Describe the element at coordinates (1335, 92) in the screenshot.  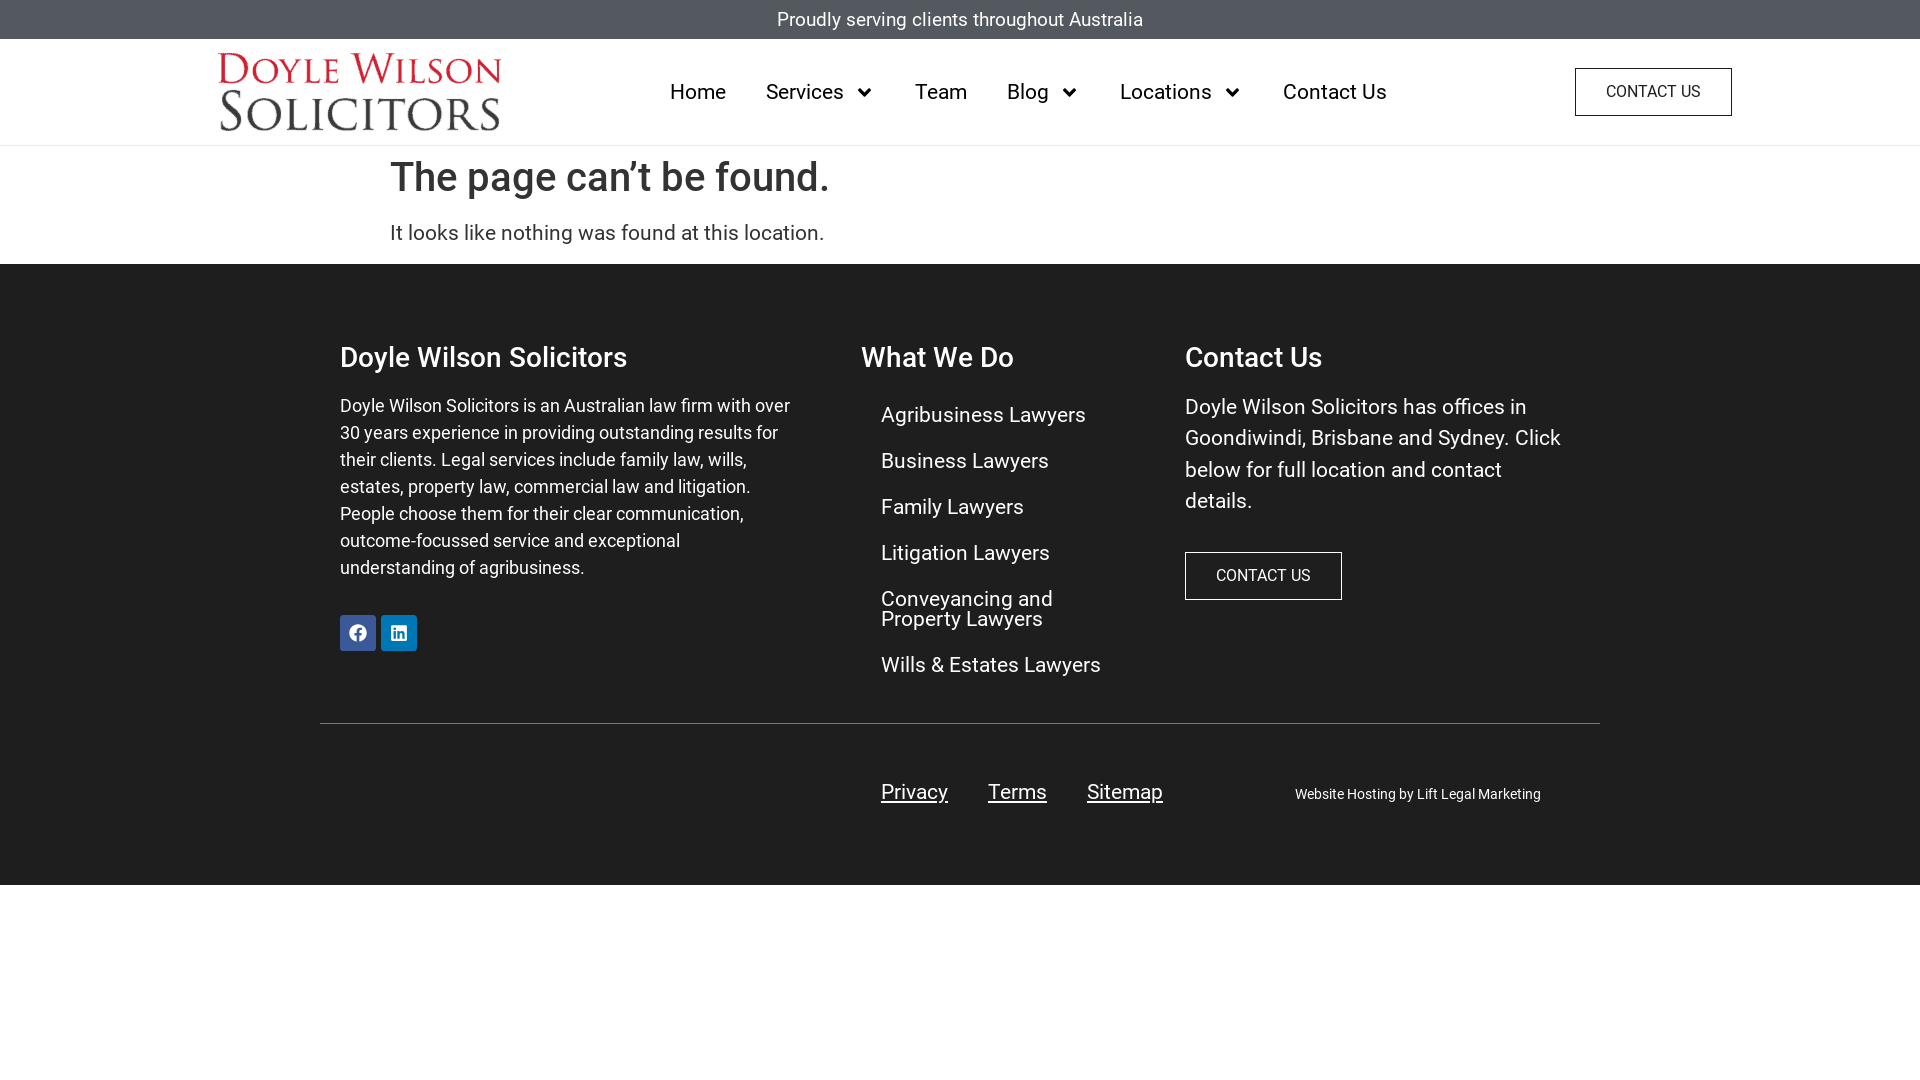
I see `Contact Us` at that location.